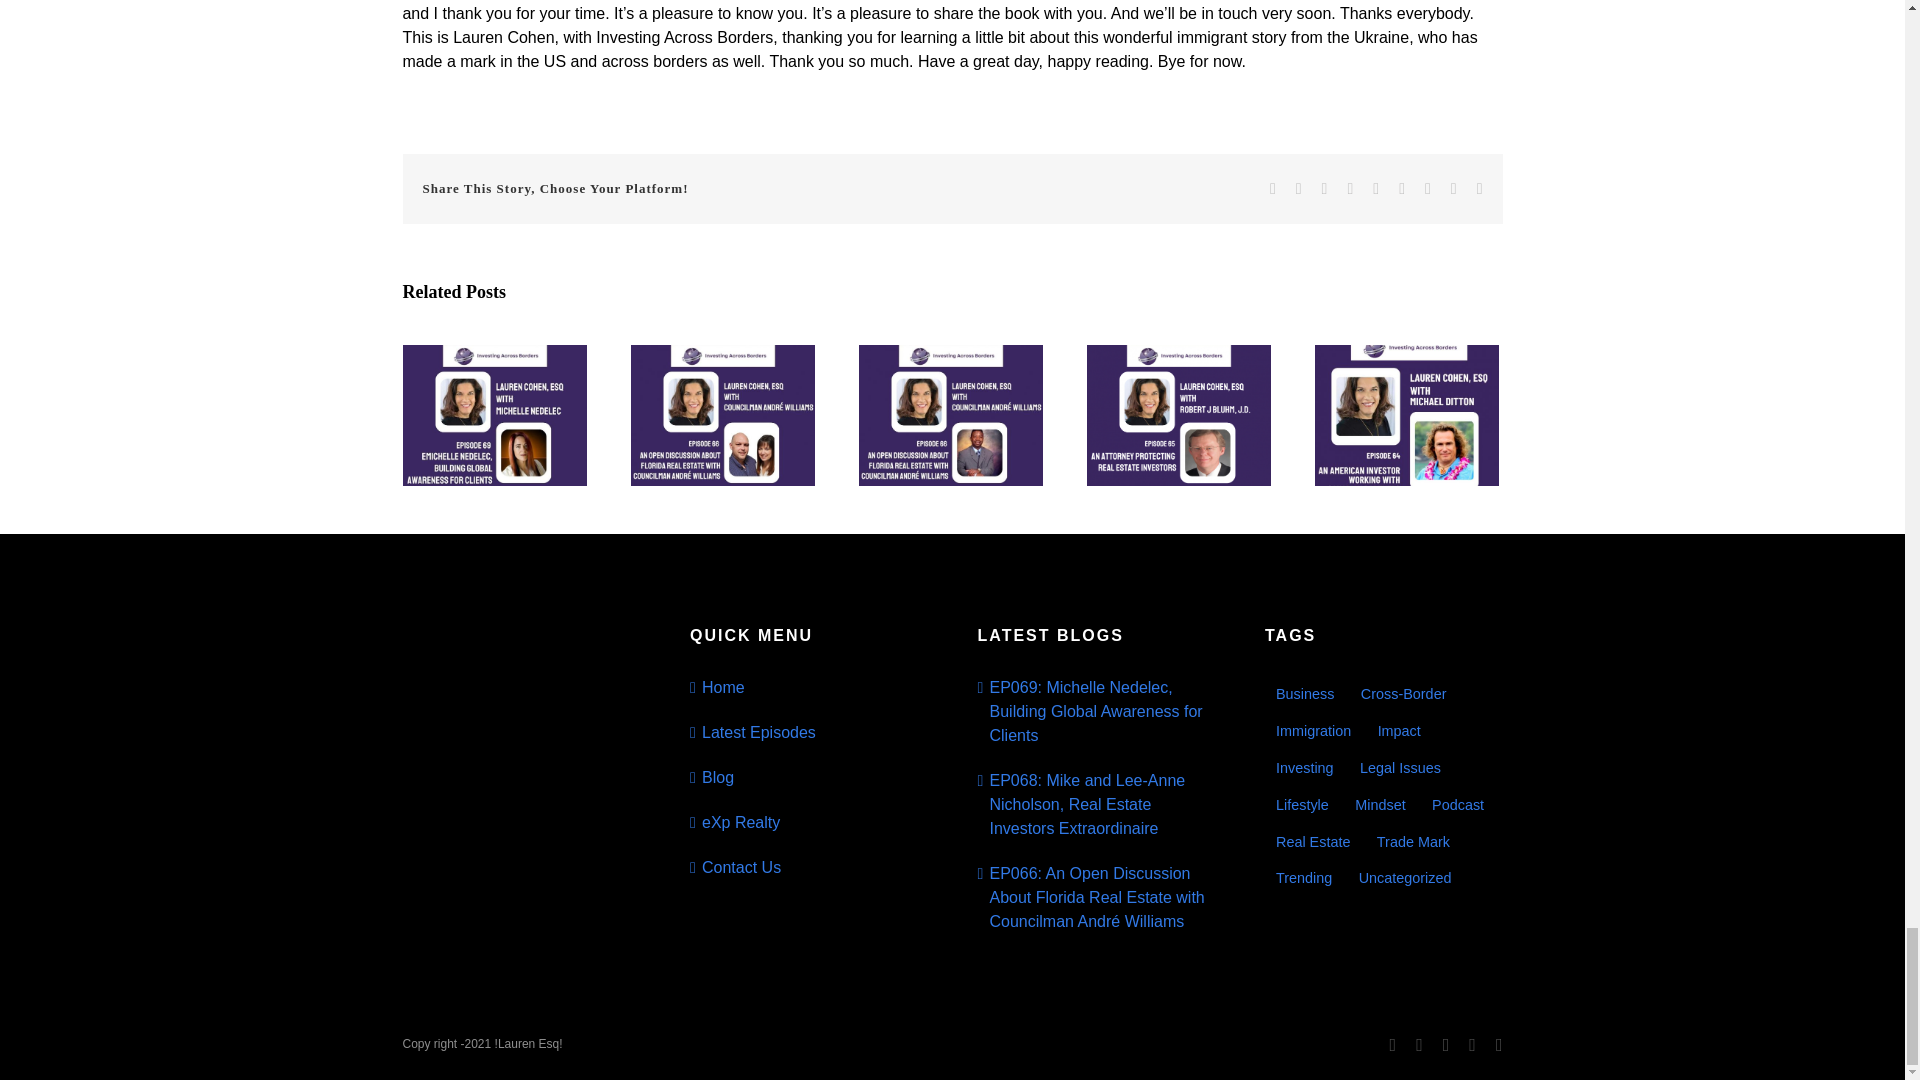 The height and width of the screenshot is (1080, 1920). Describe the element at coordinates (1479, 188) in the screenshot. I see `Email` at that location.